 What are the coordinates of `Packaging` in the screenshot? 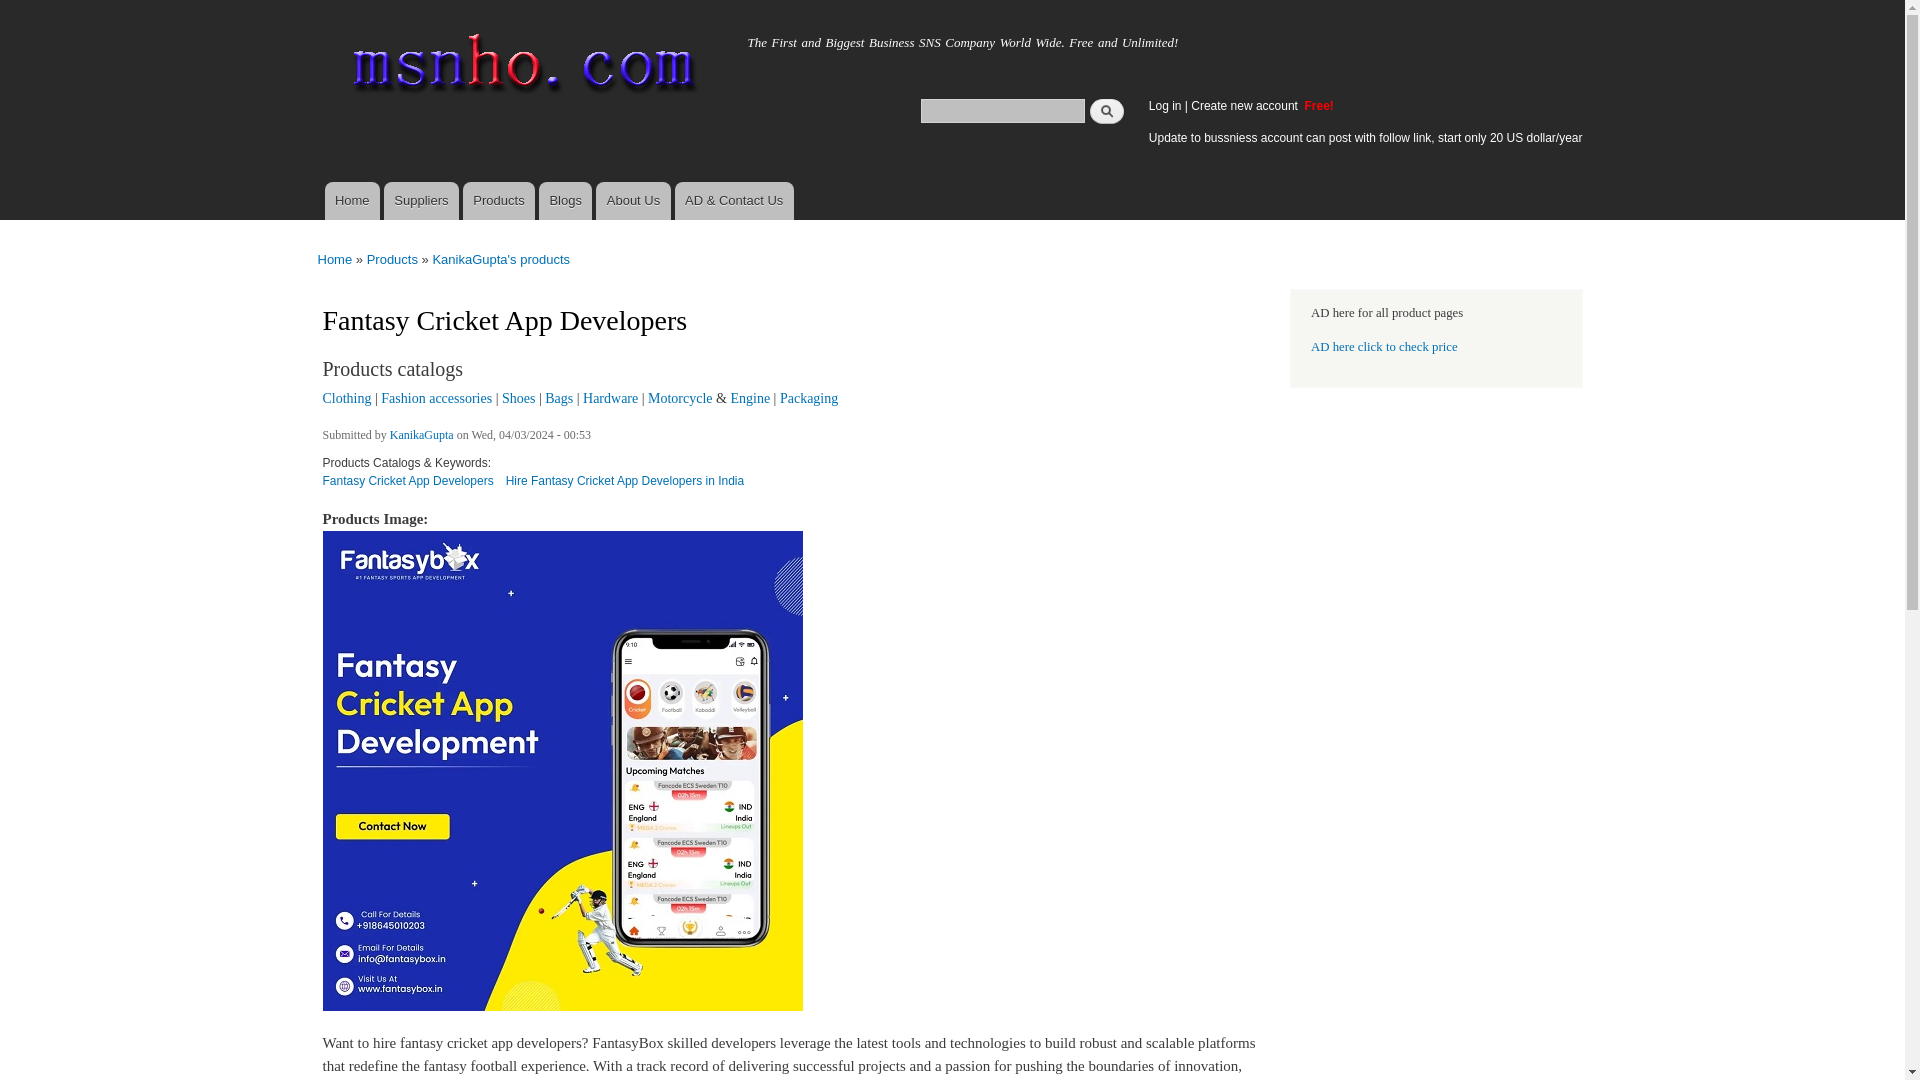 It's located at (808, 398).